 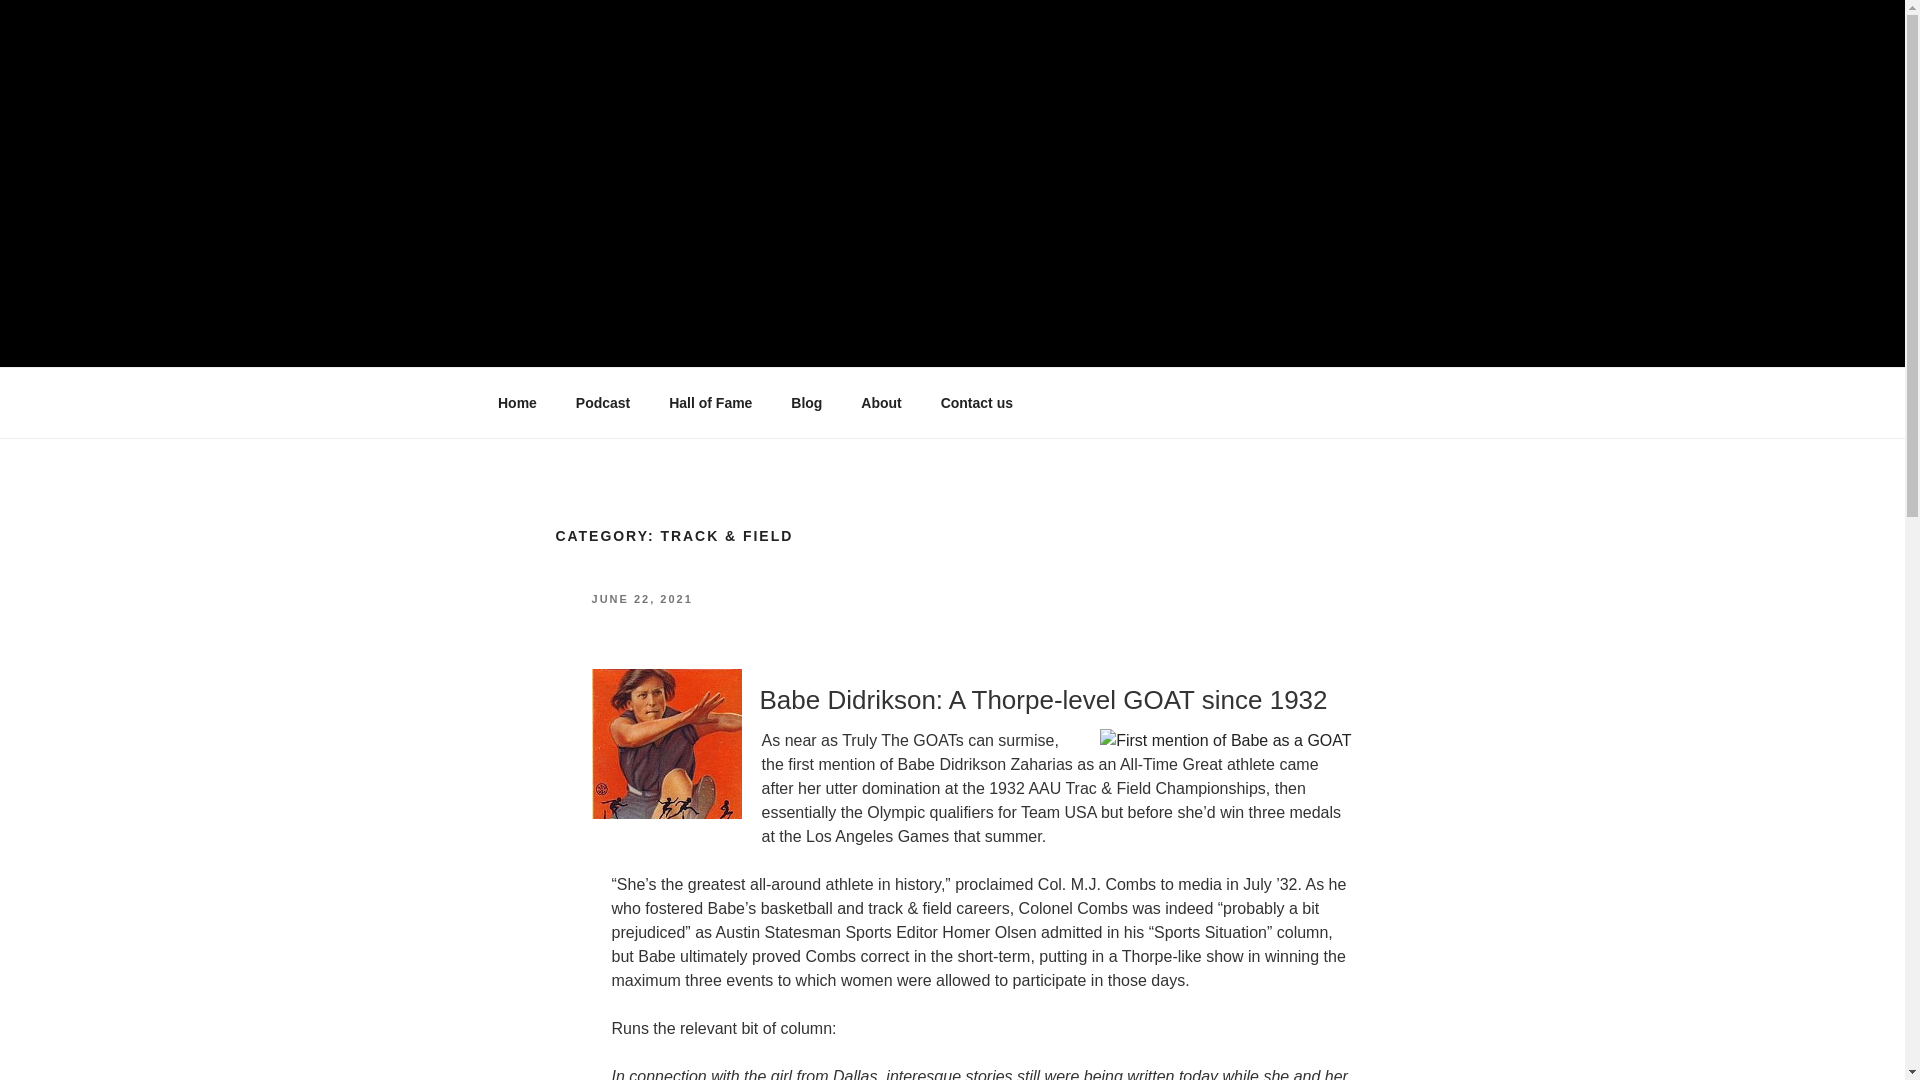 I want to click on JUNE 22, 2021, so click(x=642, y=598).